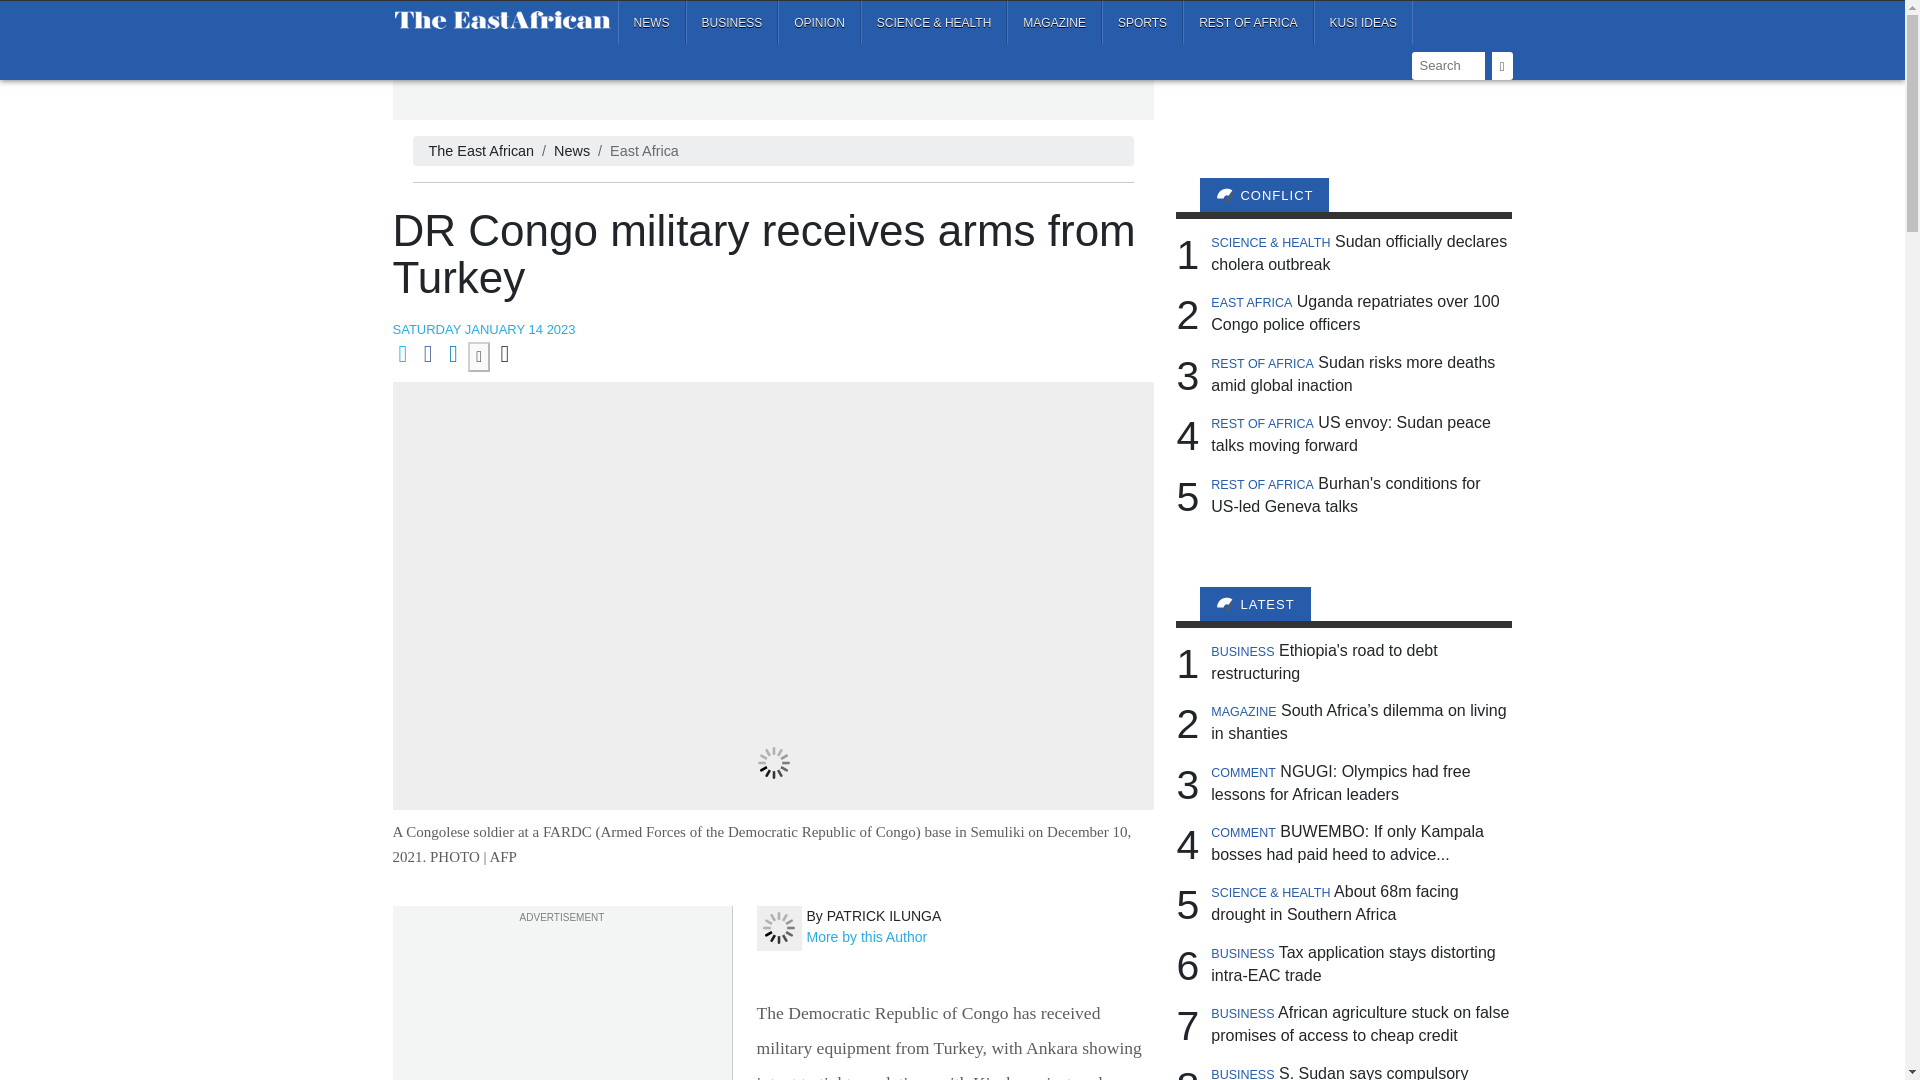 The width and height of the screenshot is (1920, 1080). I want to click on OPINION, so click(818, 22).